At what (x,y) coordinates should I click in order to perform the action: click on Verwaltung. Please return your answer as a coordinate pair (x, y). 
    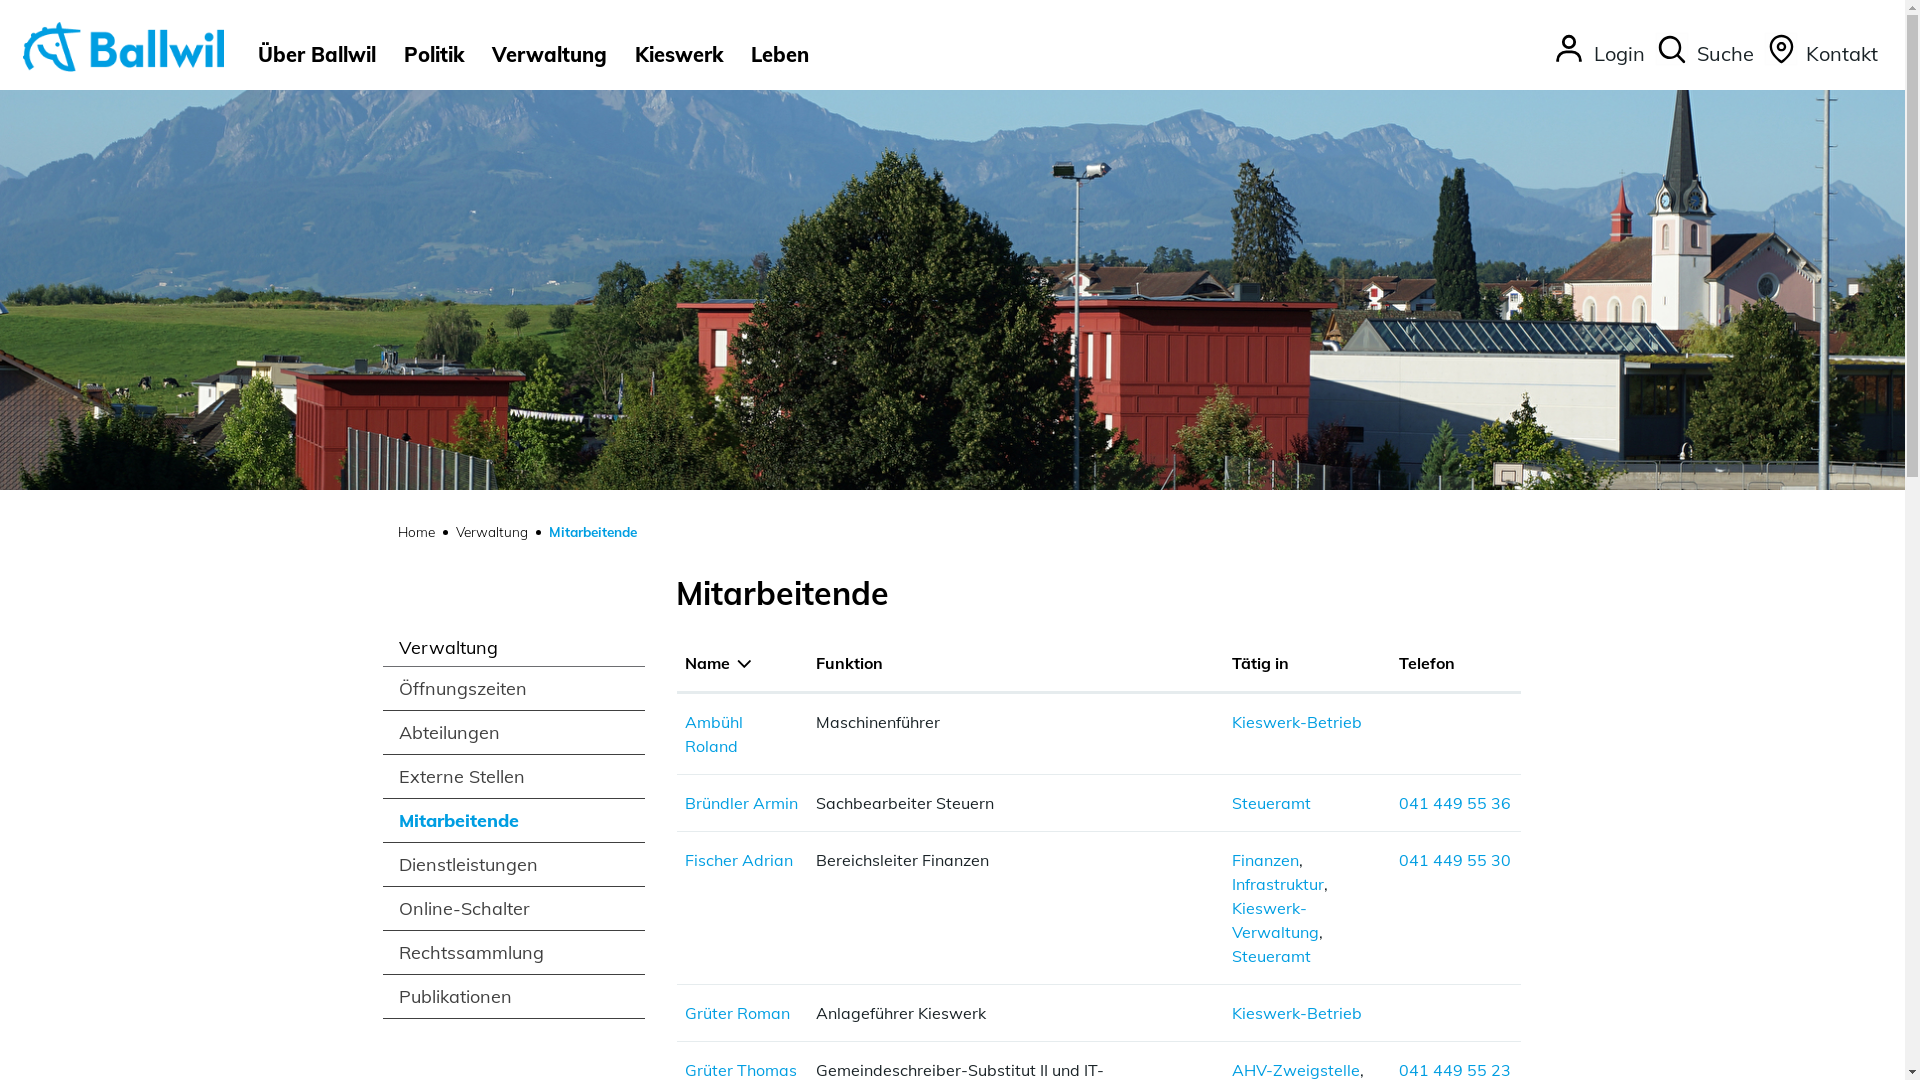
    Looking at the image, I should click on (492, 532).